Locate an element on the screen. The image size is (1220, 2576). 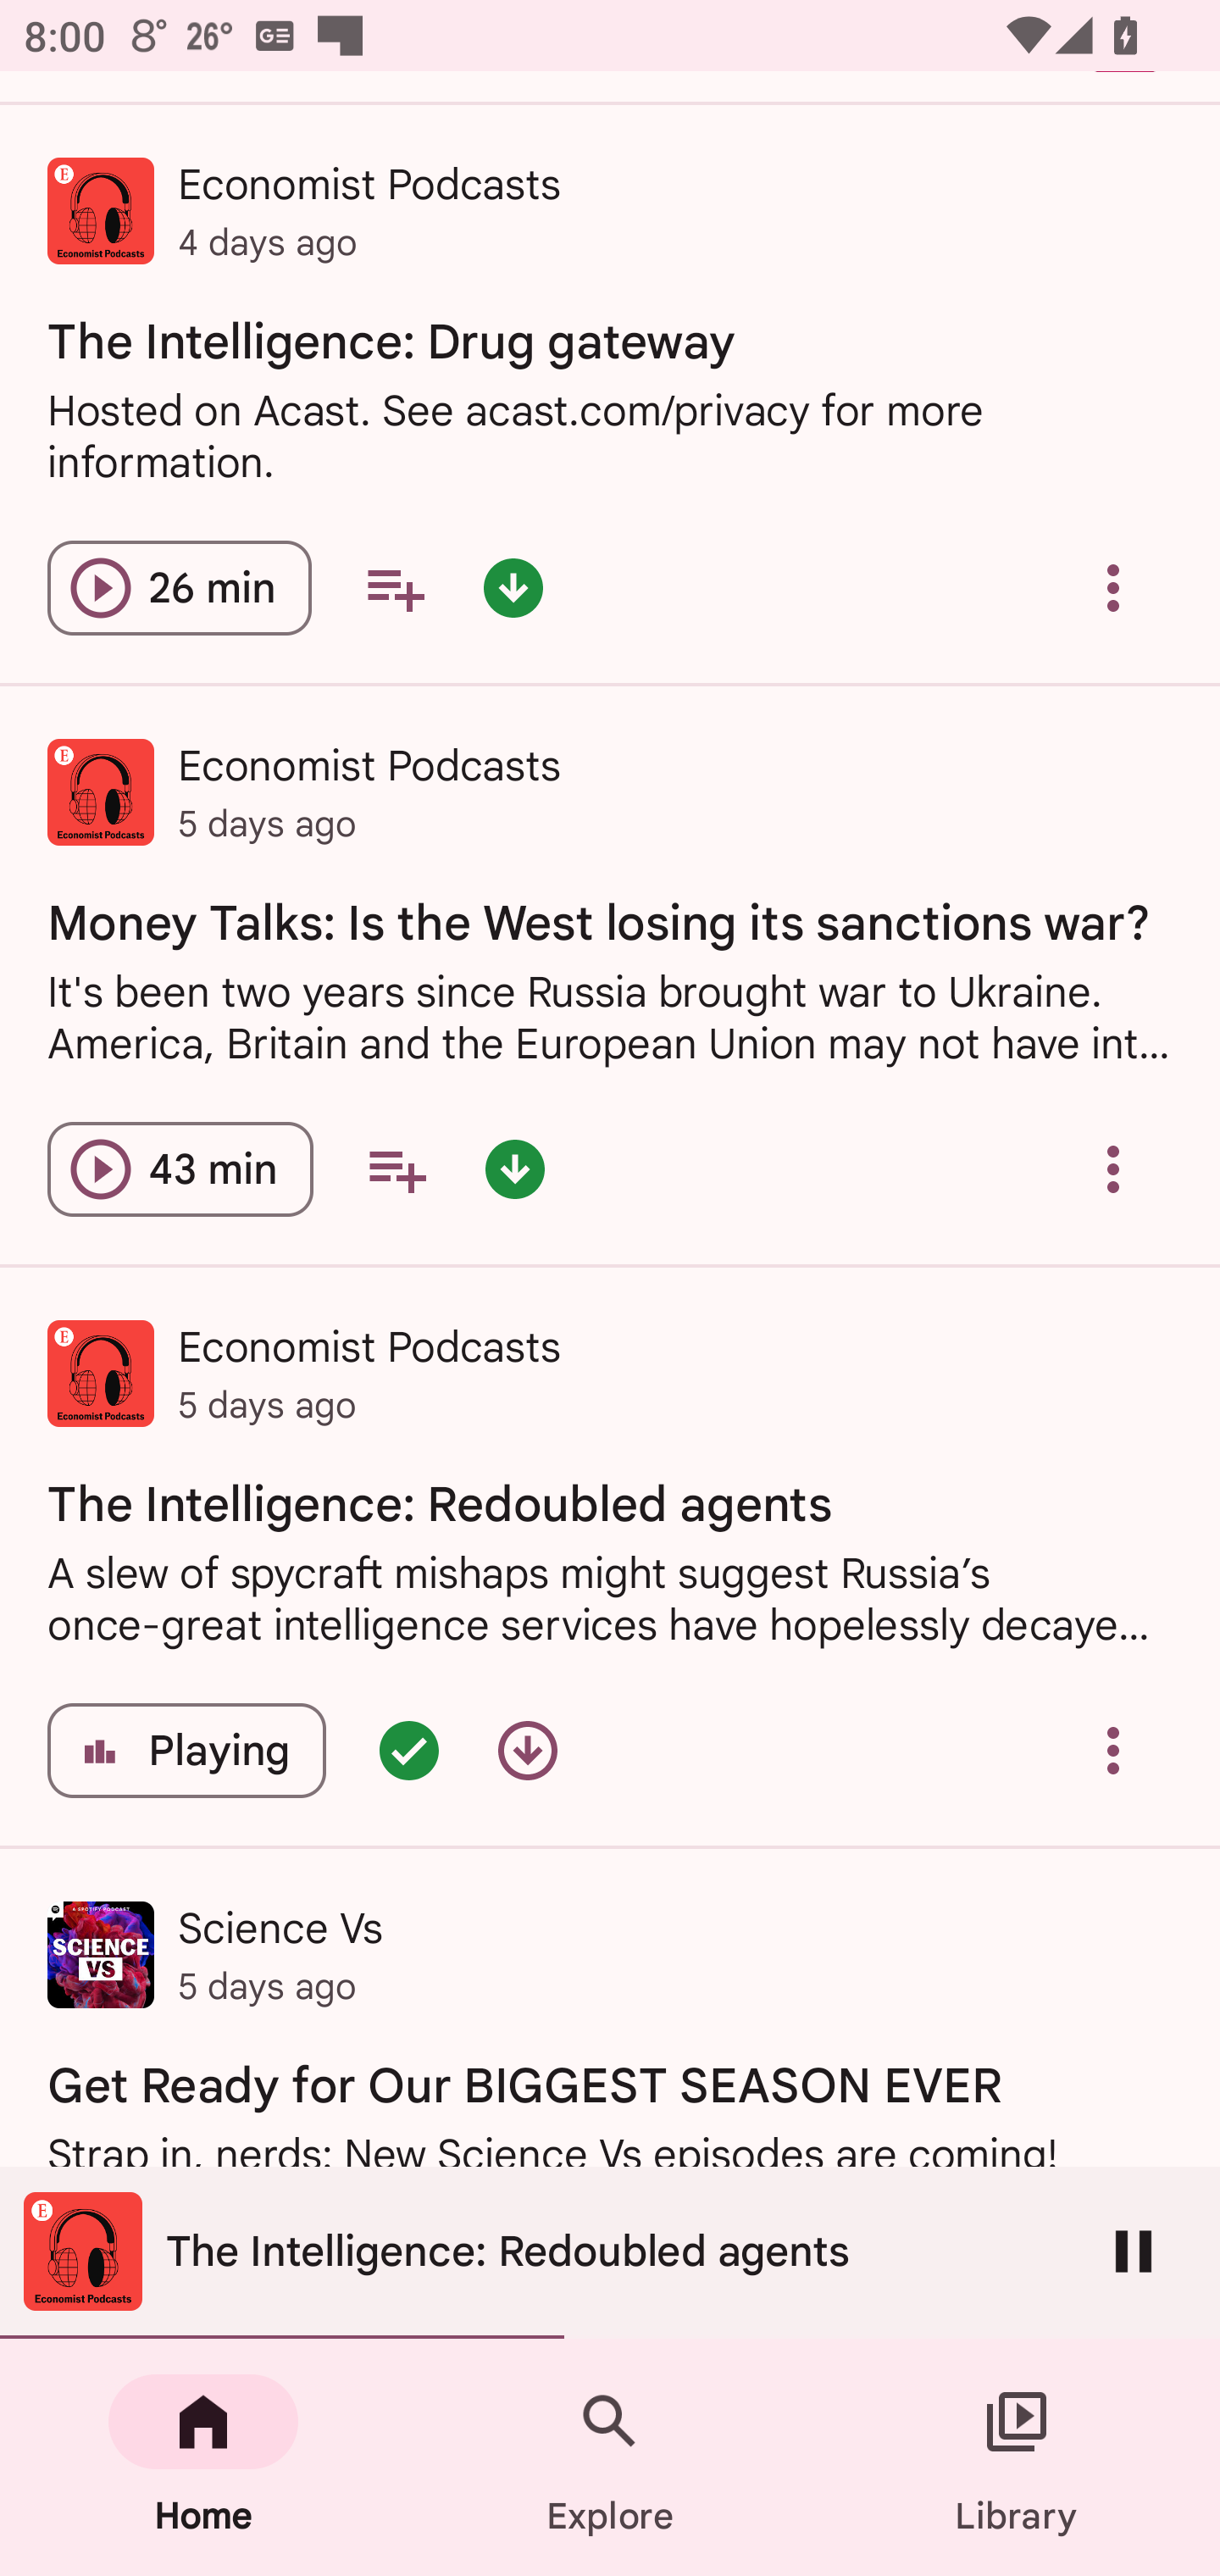
Library is located at coordinates (1017, 2457).